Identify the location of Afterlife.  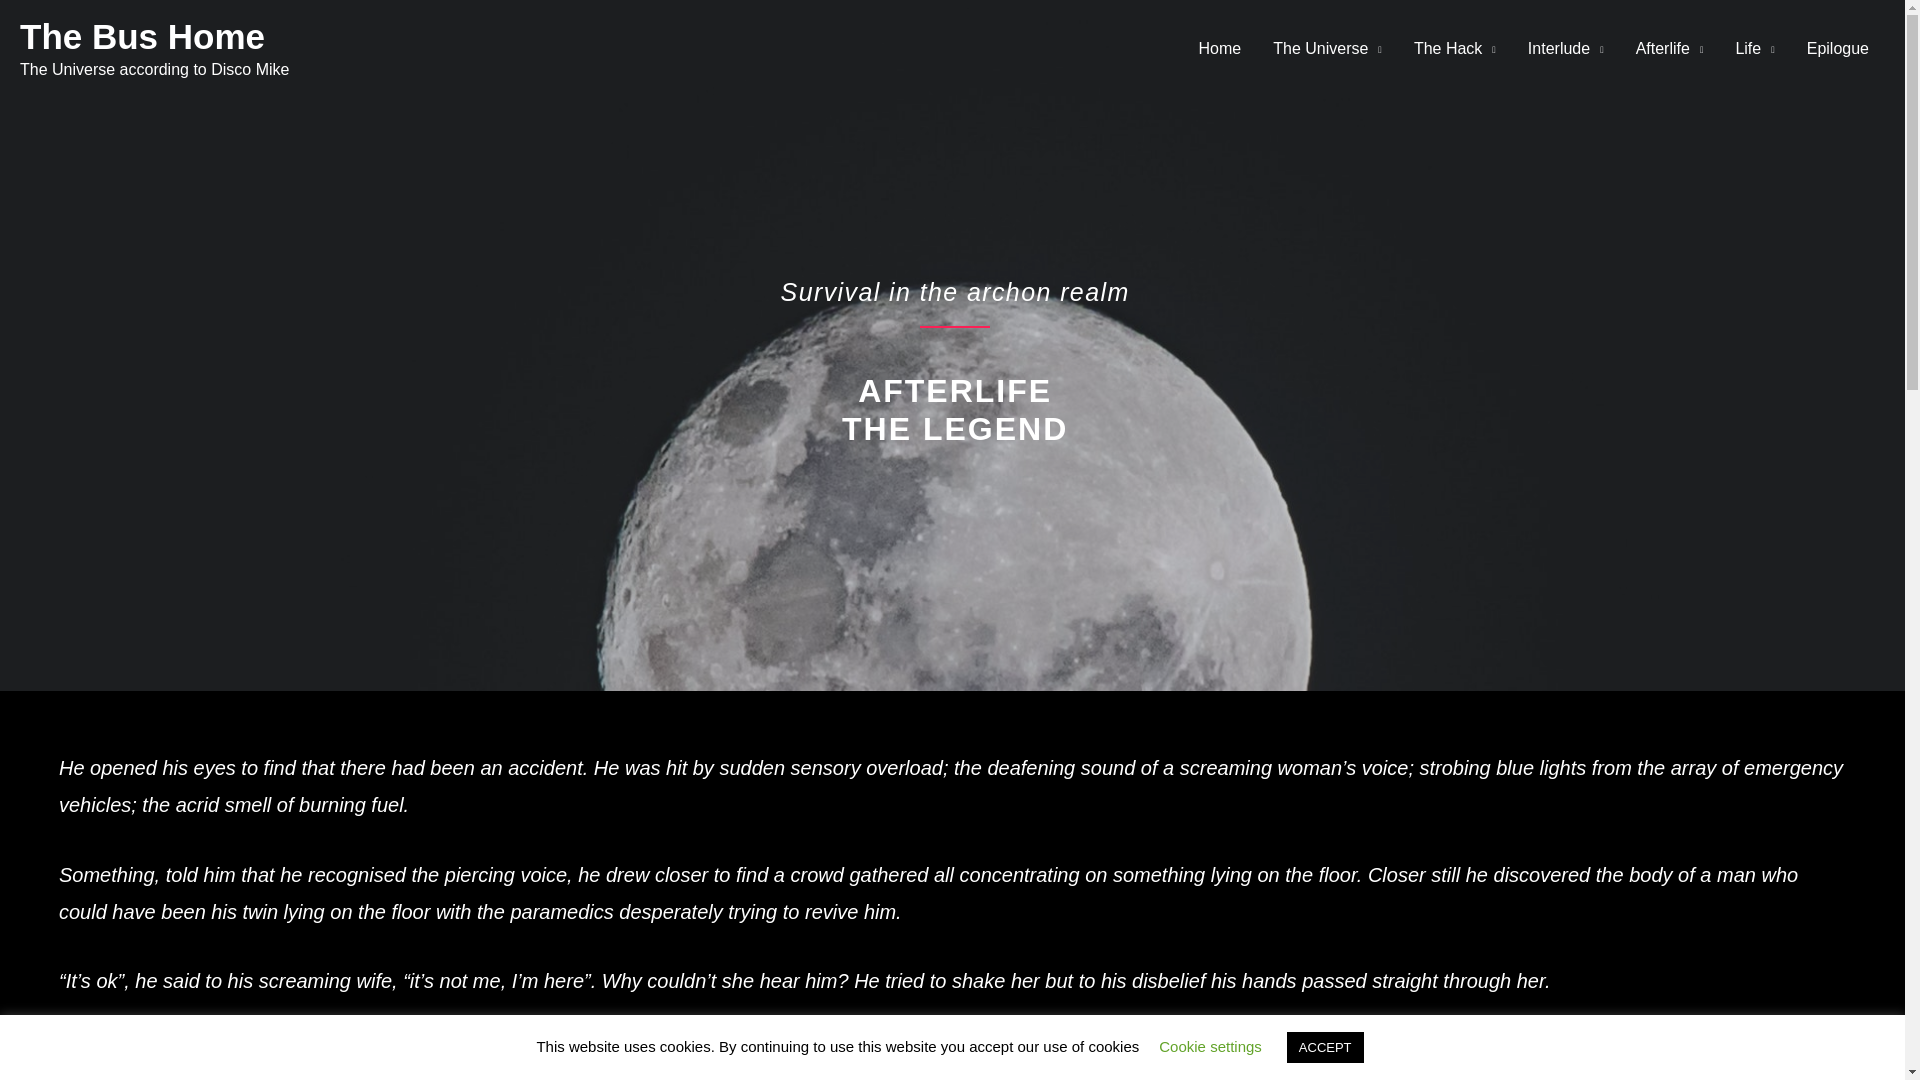
(1670, 49).